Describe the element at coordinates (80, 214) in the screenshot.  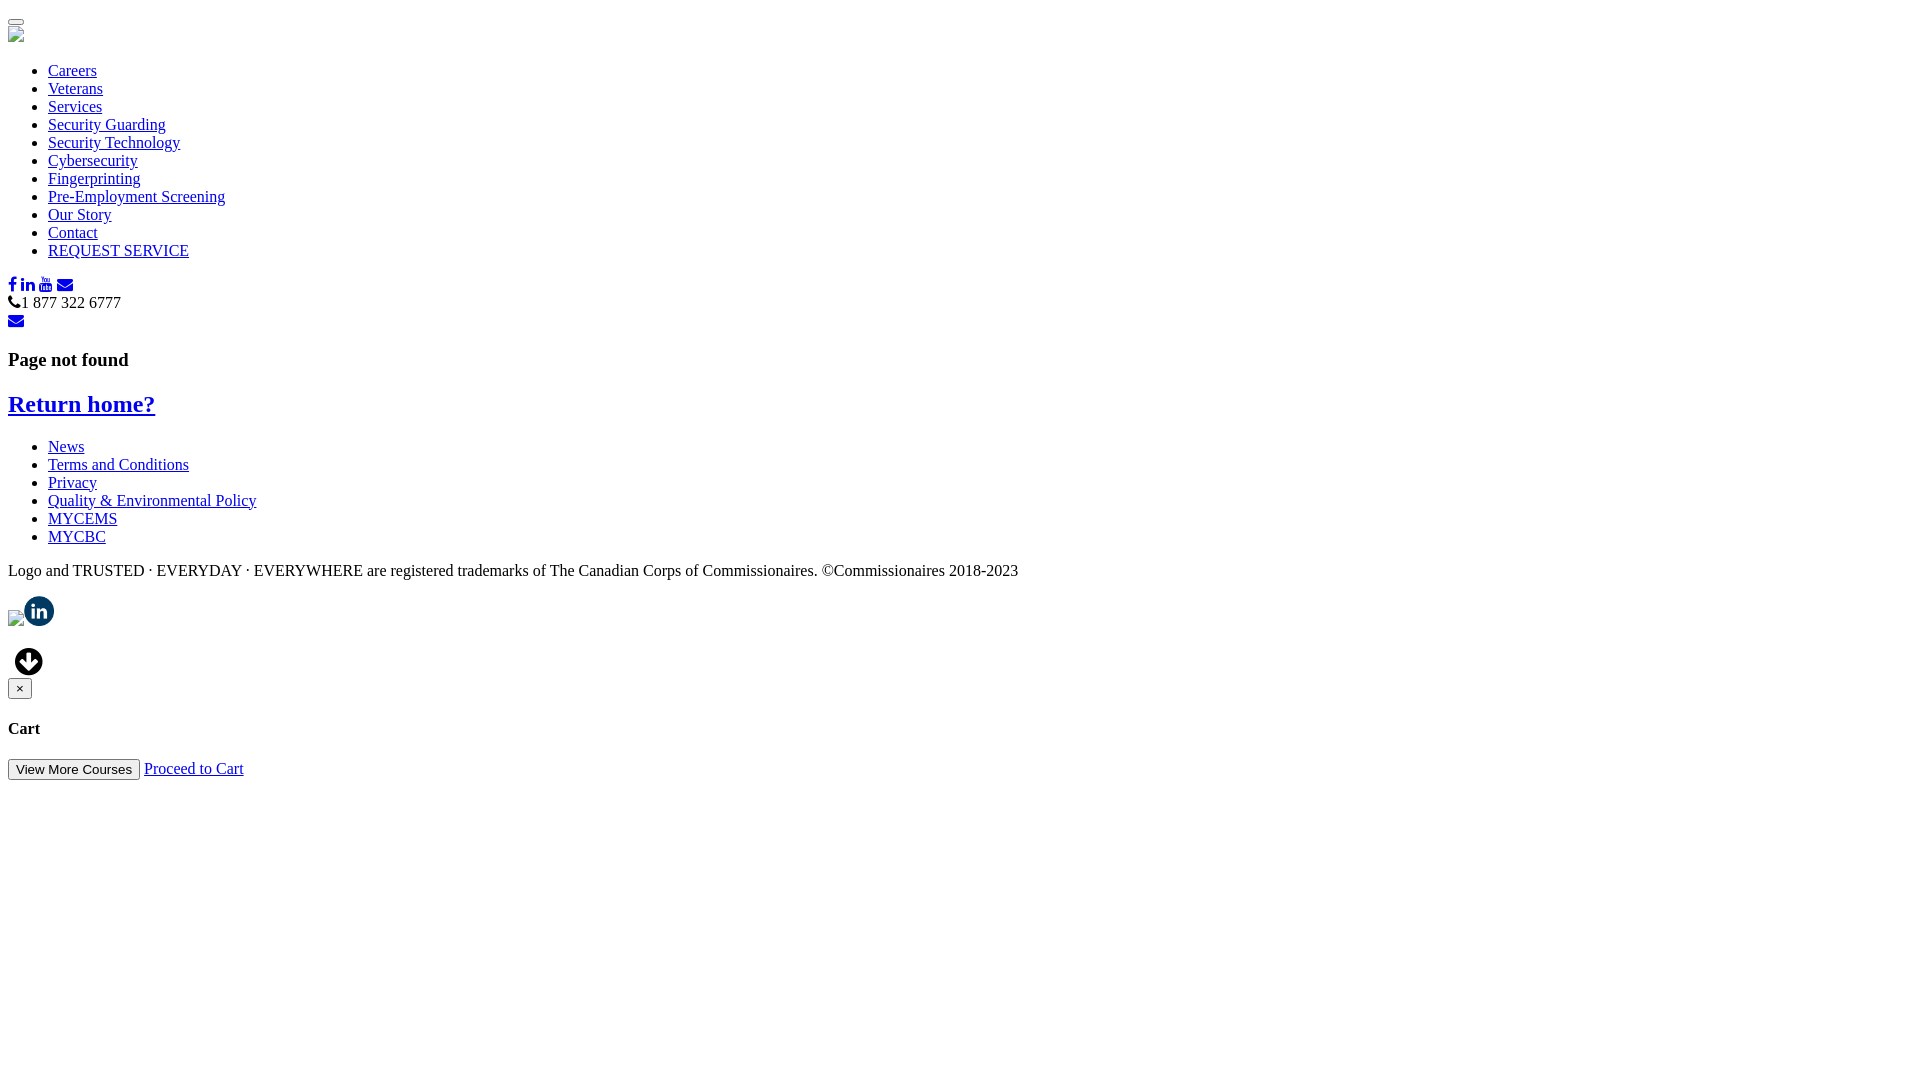
I see `Our Story` at that location.